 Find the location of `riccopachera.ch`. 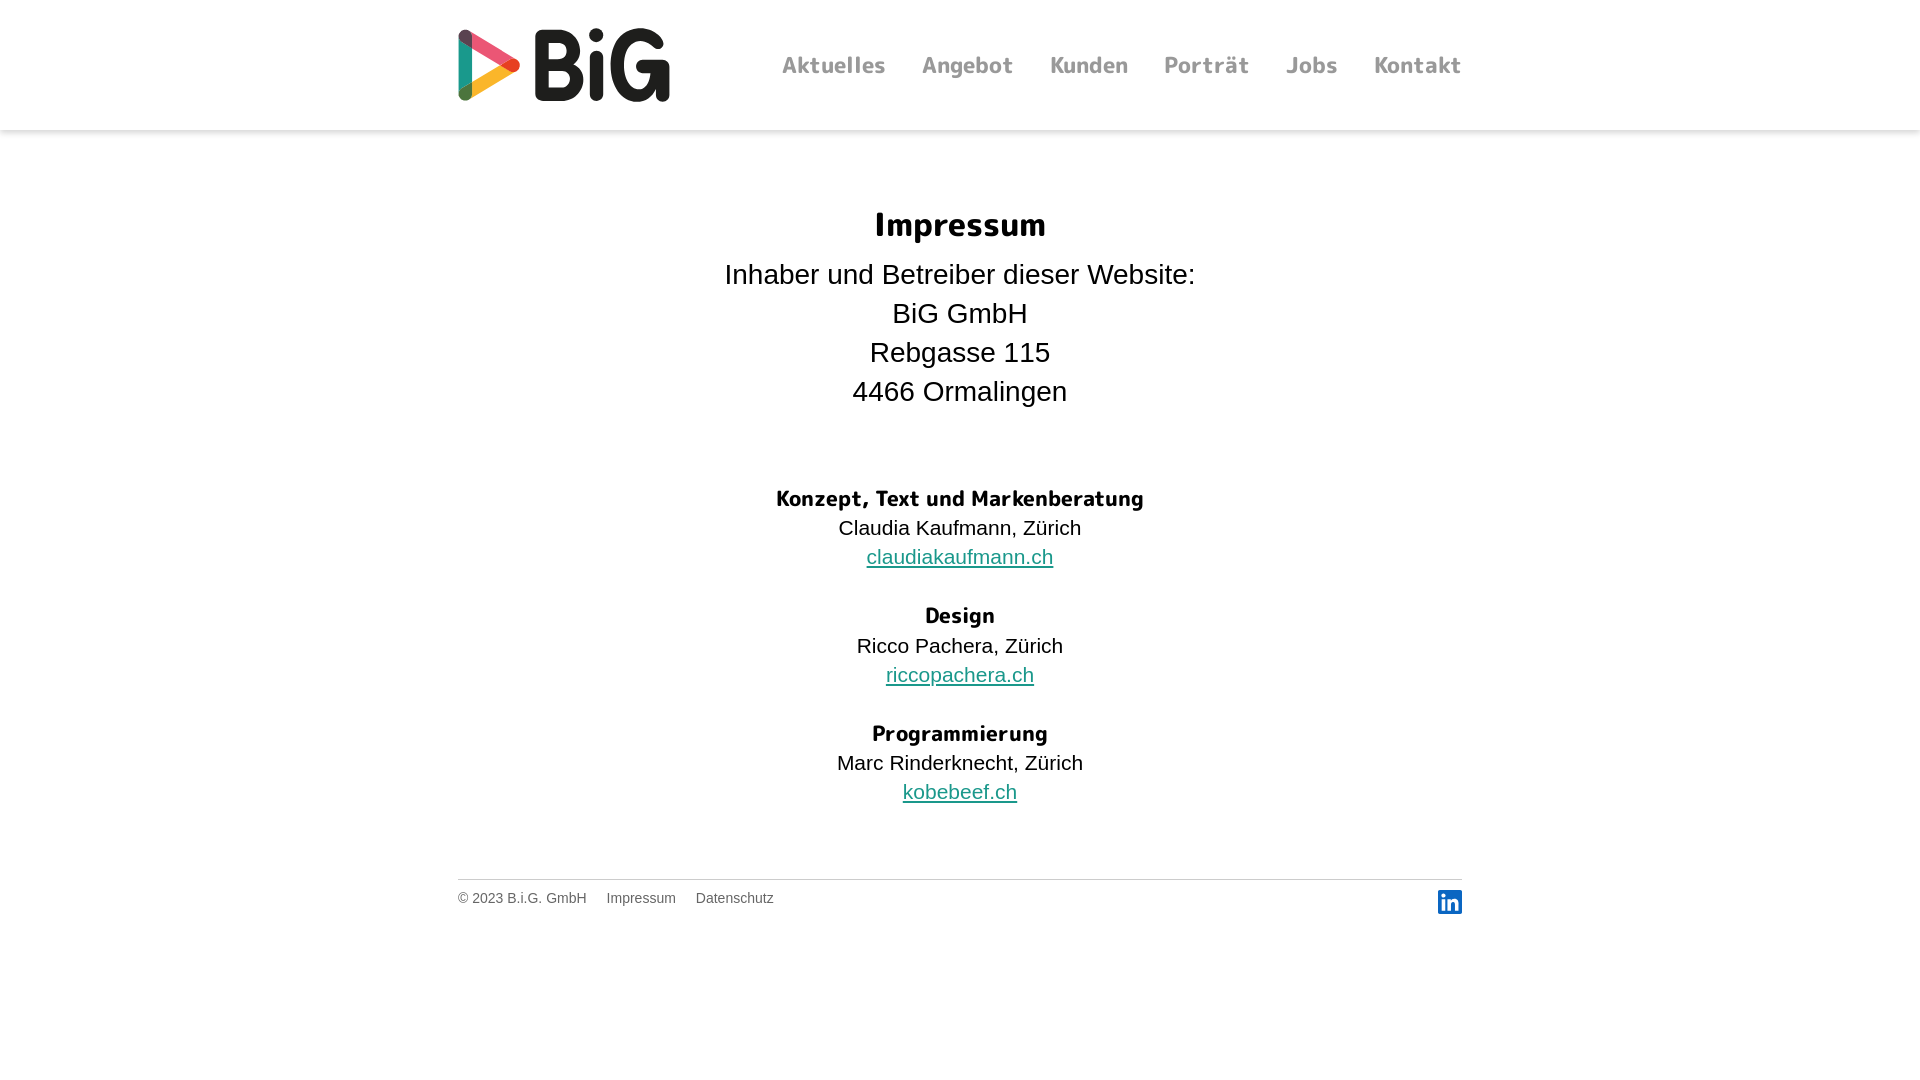

riccopachera.ch is located at coordinates (960, 674).